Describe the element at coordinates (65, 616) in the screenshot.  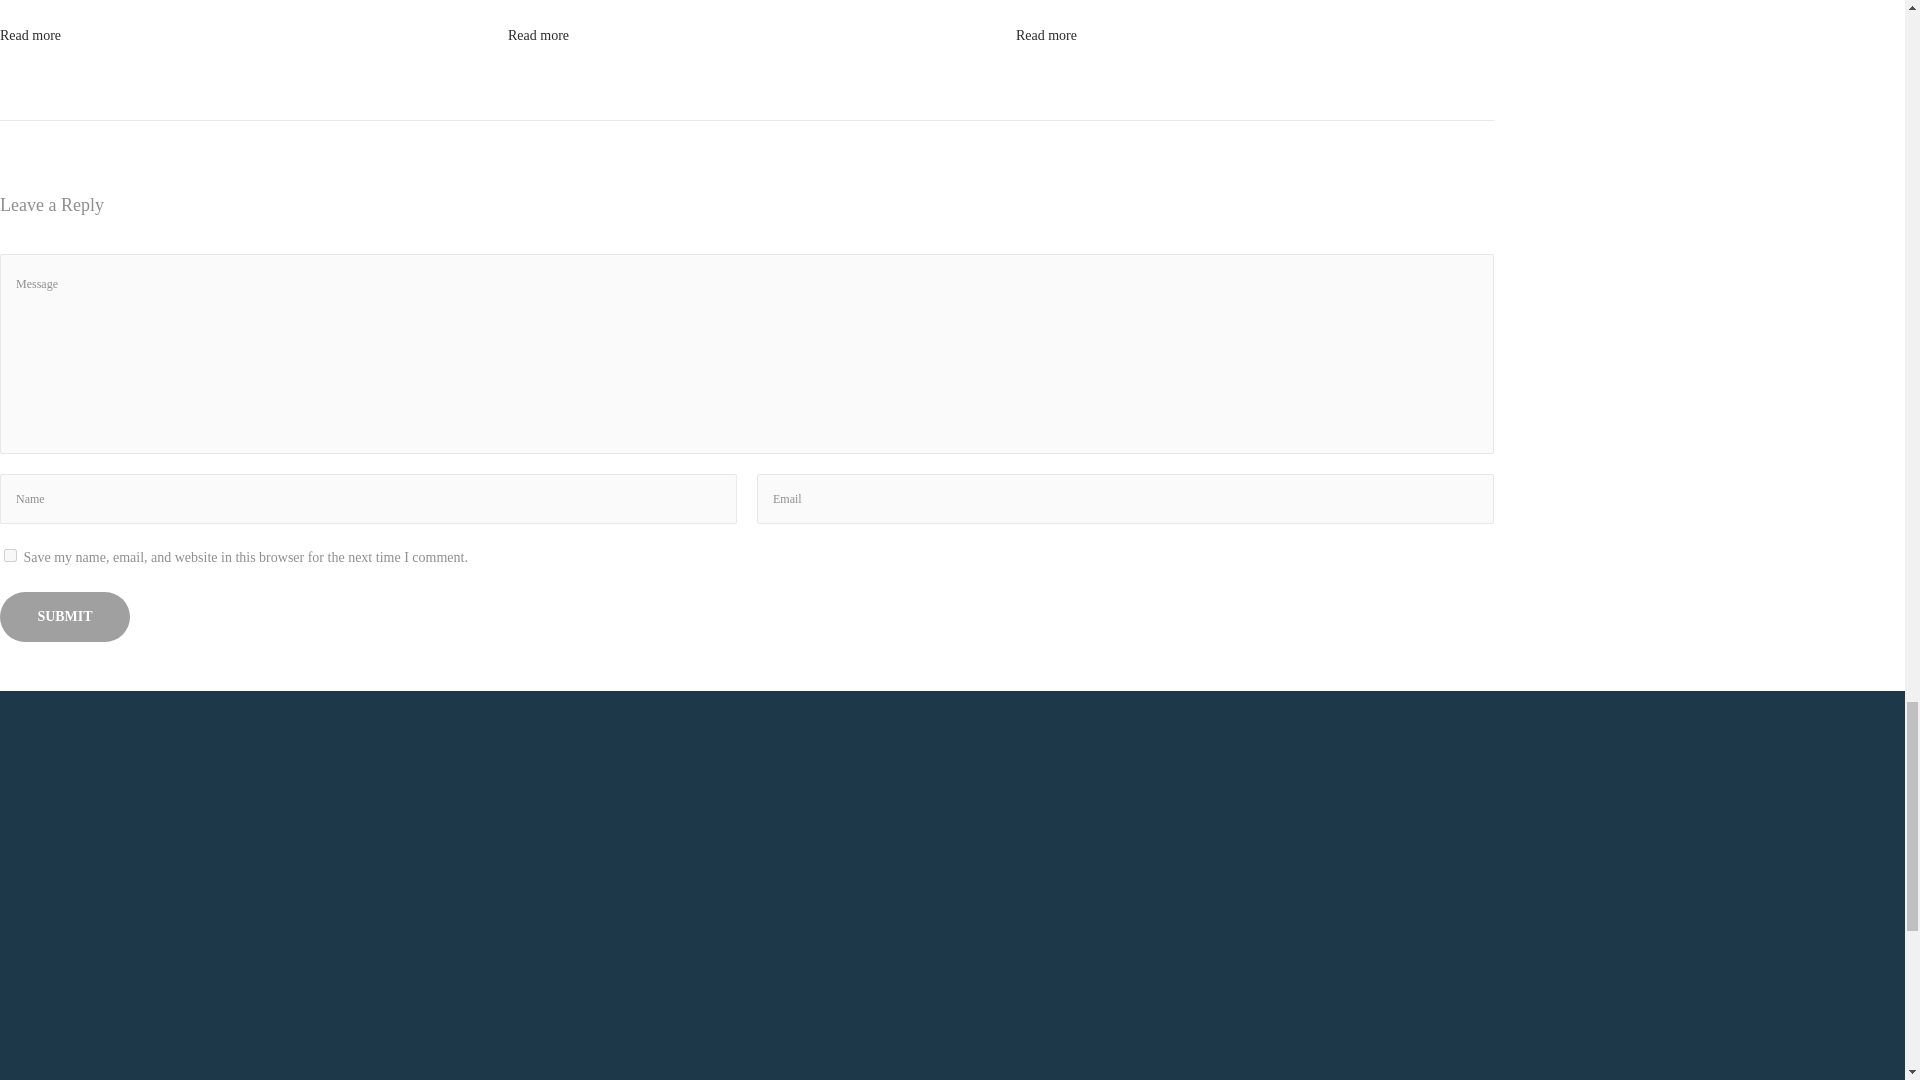
I see `Submit` at that location.